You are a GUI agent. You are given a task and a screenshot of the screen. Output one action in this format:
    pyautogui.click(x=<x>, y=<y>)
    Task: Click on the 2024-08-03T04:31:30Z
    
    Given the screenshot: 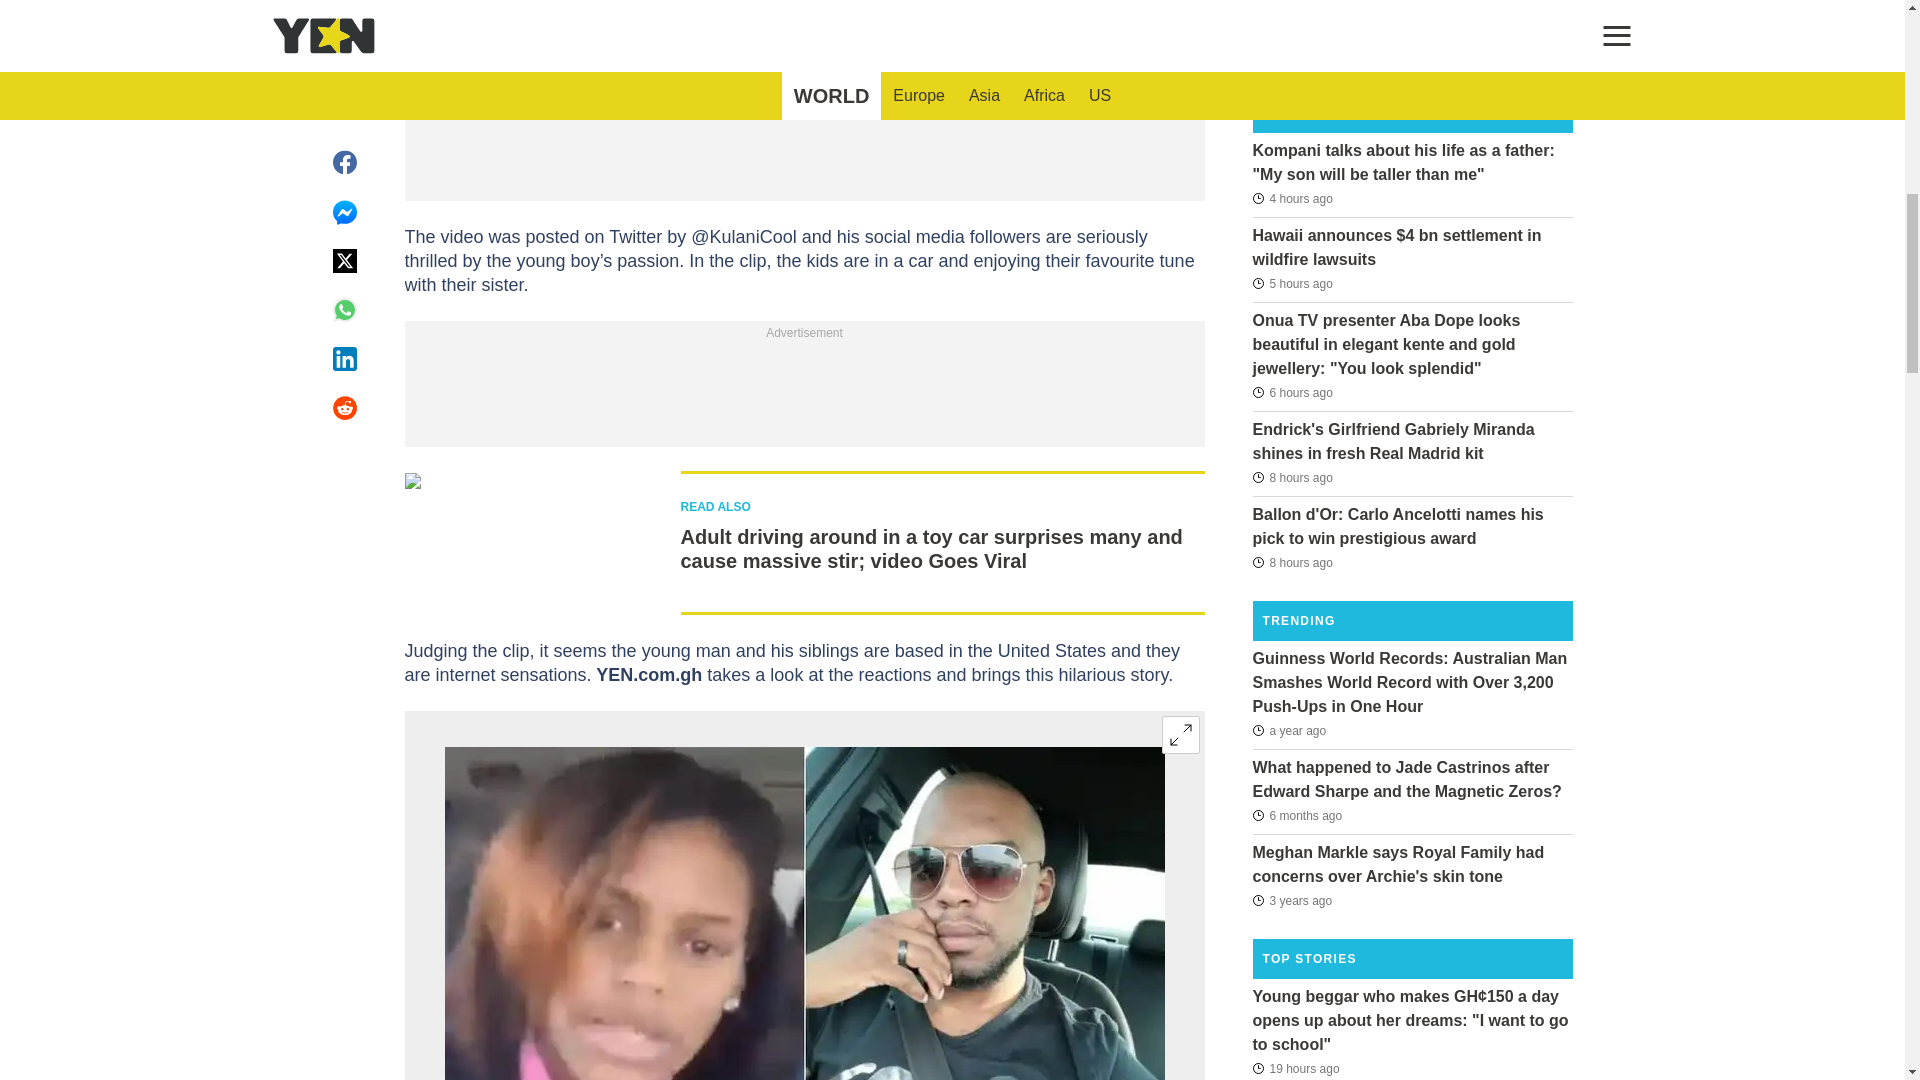 What is the action you would take?
    pyautogui.click(x=1292, y=197)
    